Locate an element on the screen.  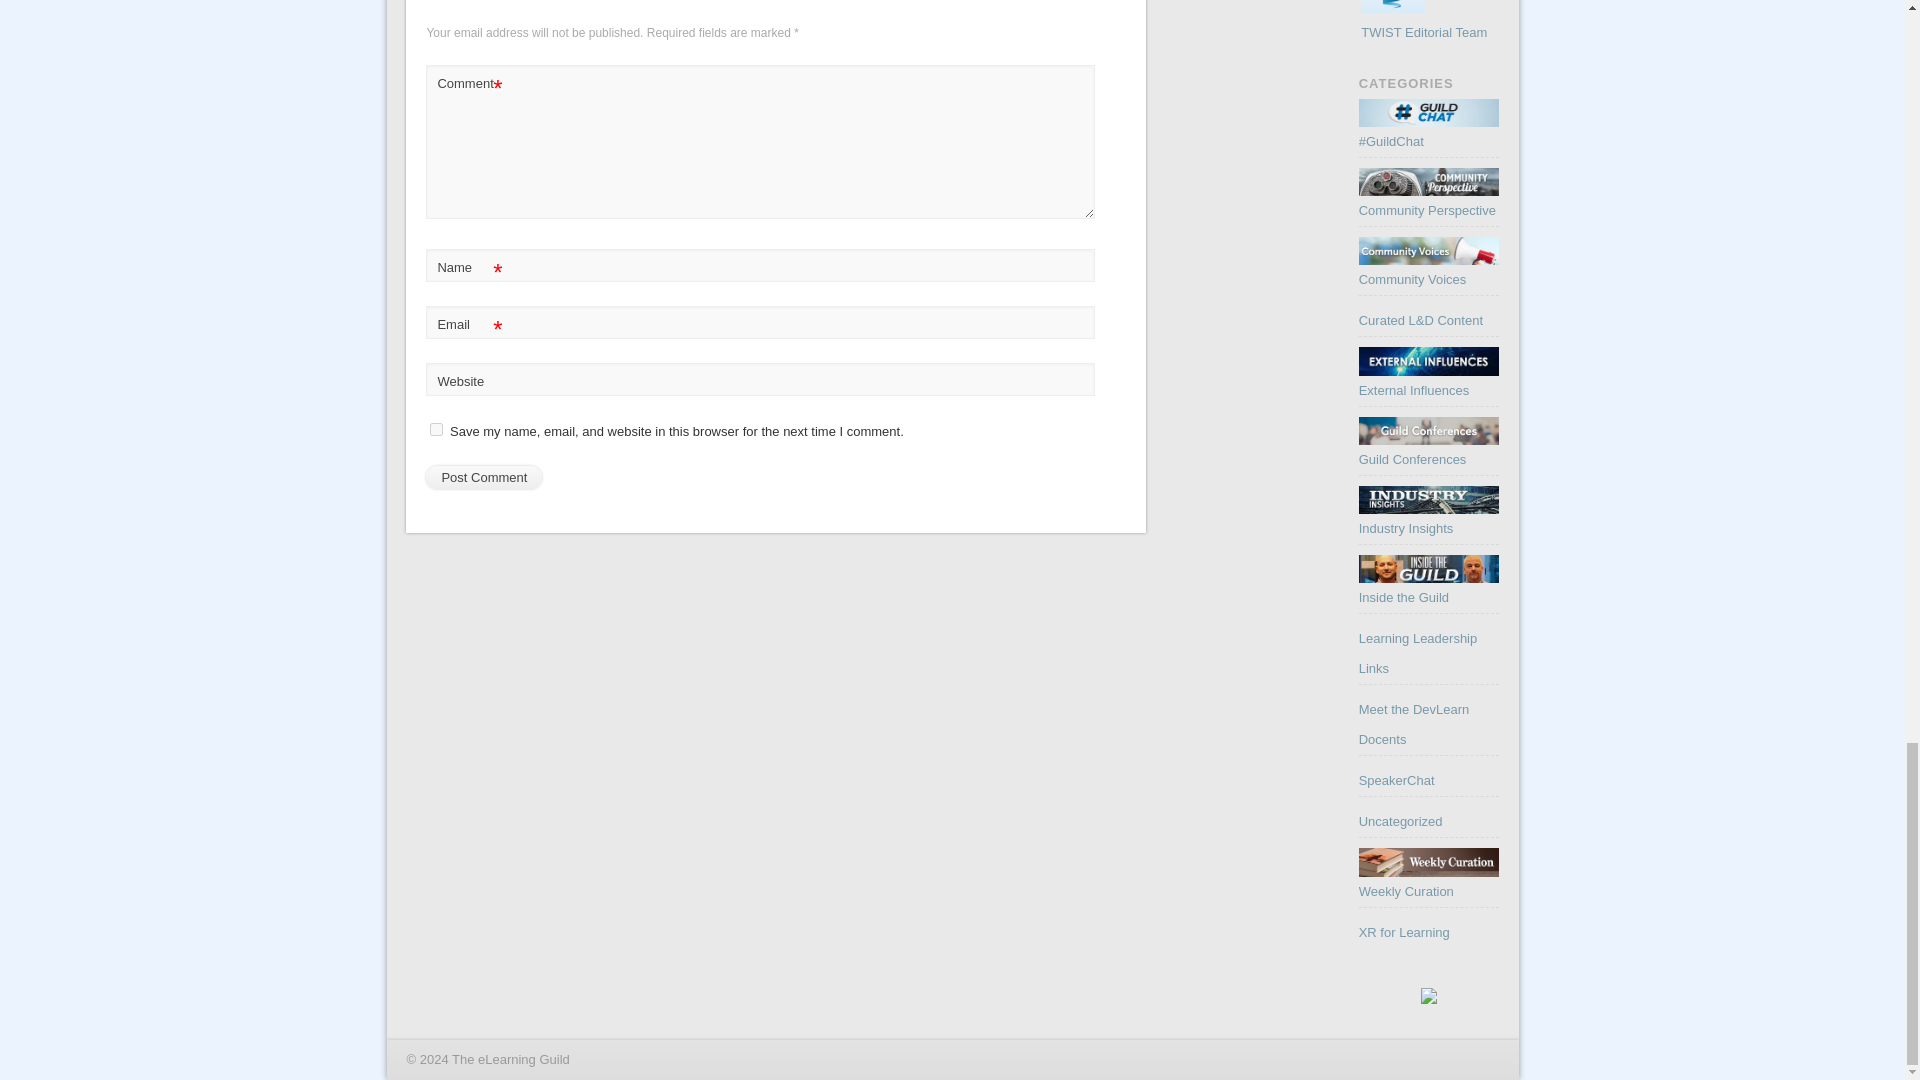
View all posts filed under Community Voices is located at coordinates (1412, 280).